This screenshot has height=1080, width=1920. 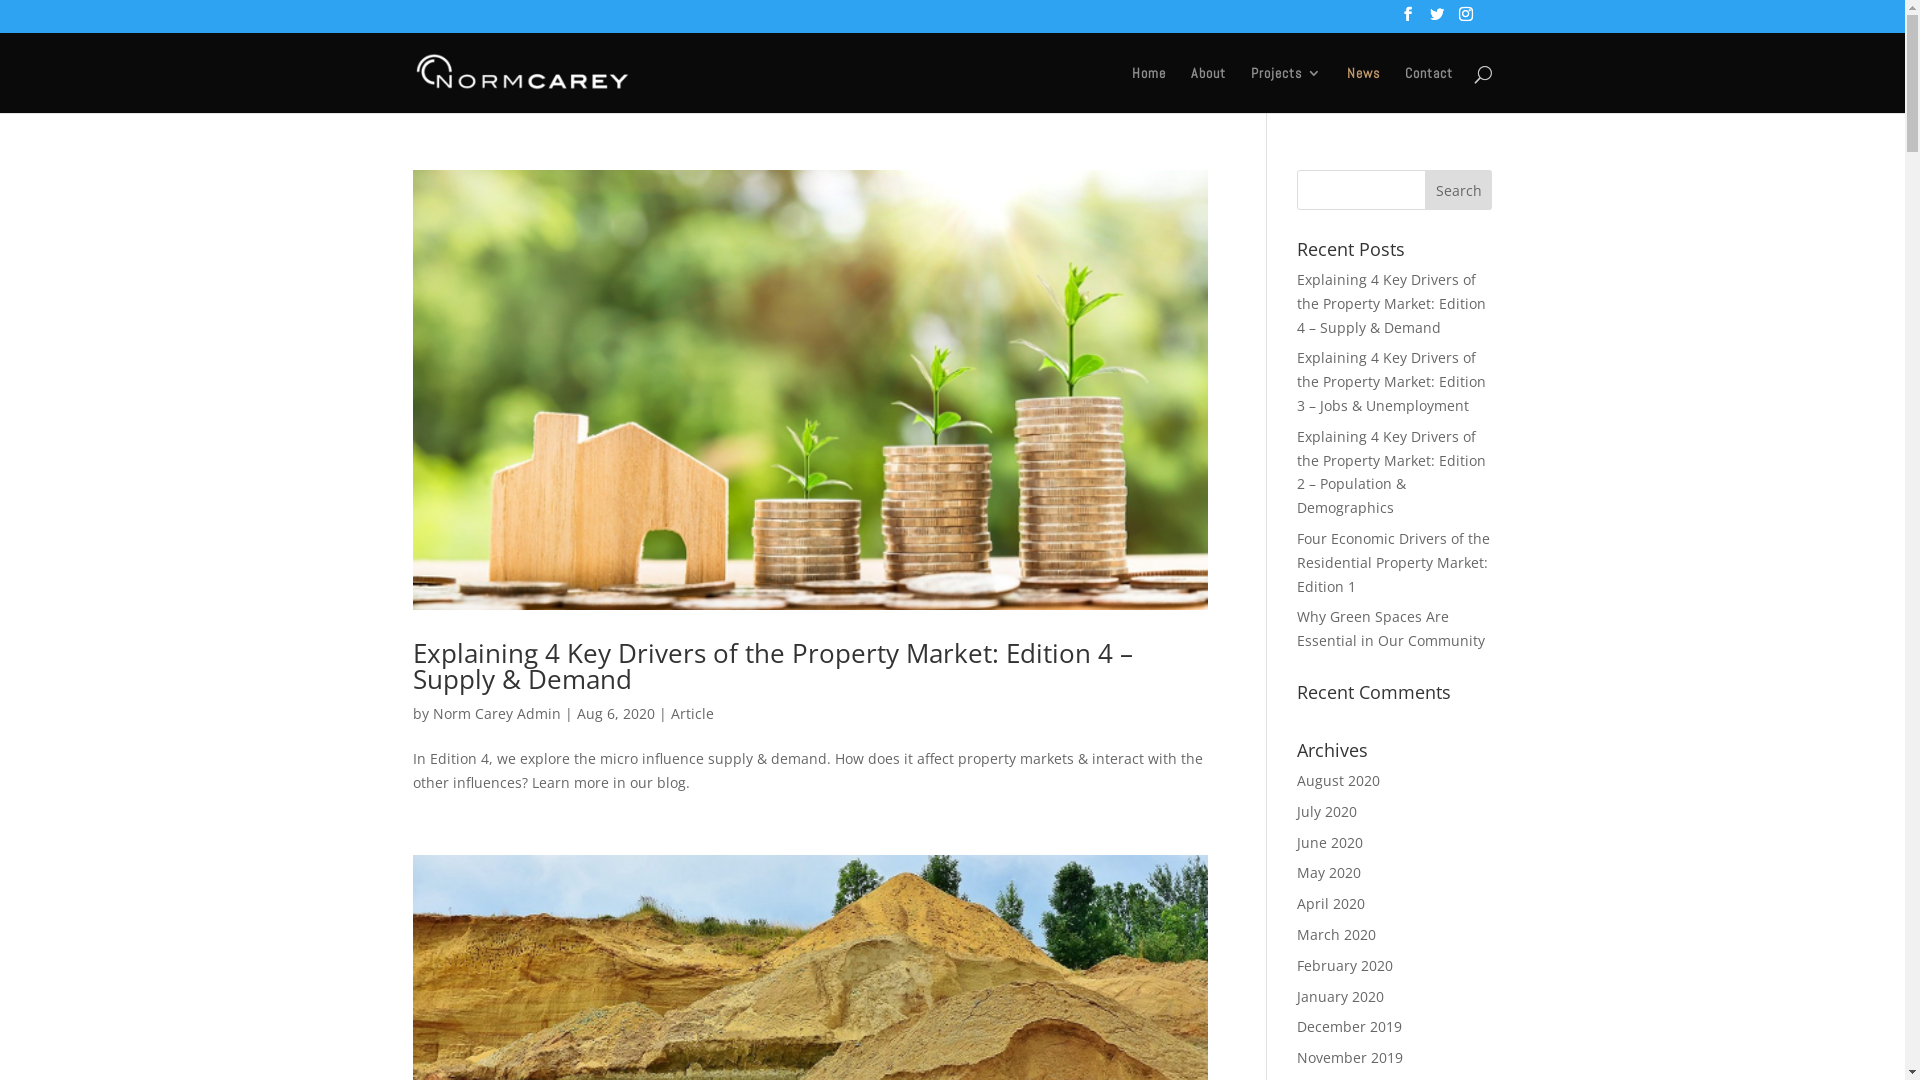 I want to click on Search, so click(x=1459, y=190).